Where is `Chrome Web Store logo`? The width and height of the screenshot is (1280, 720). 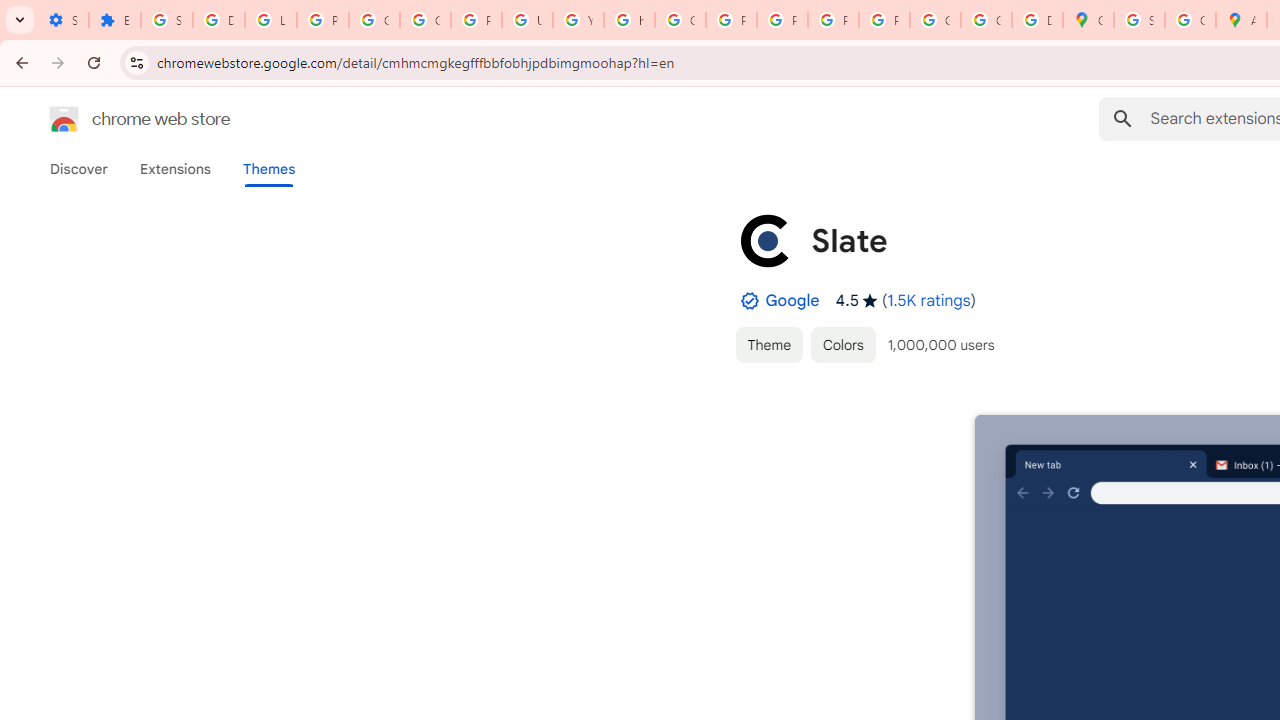
Chrome Web Store logo is located at coordinates (64, 118).